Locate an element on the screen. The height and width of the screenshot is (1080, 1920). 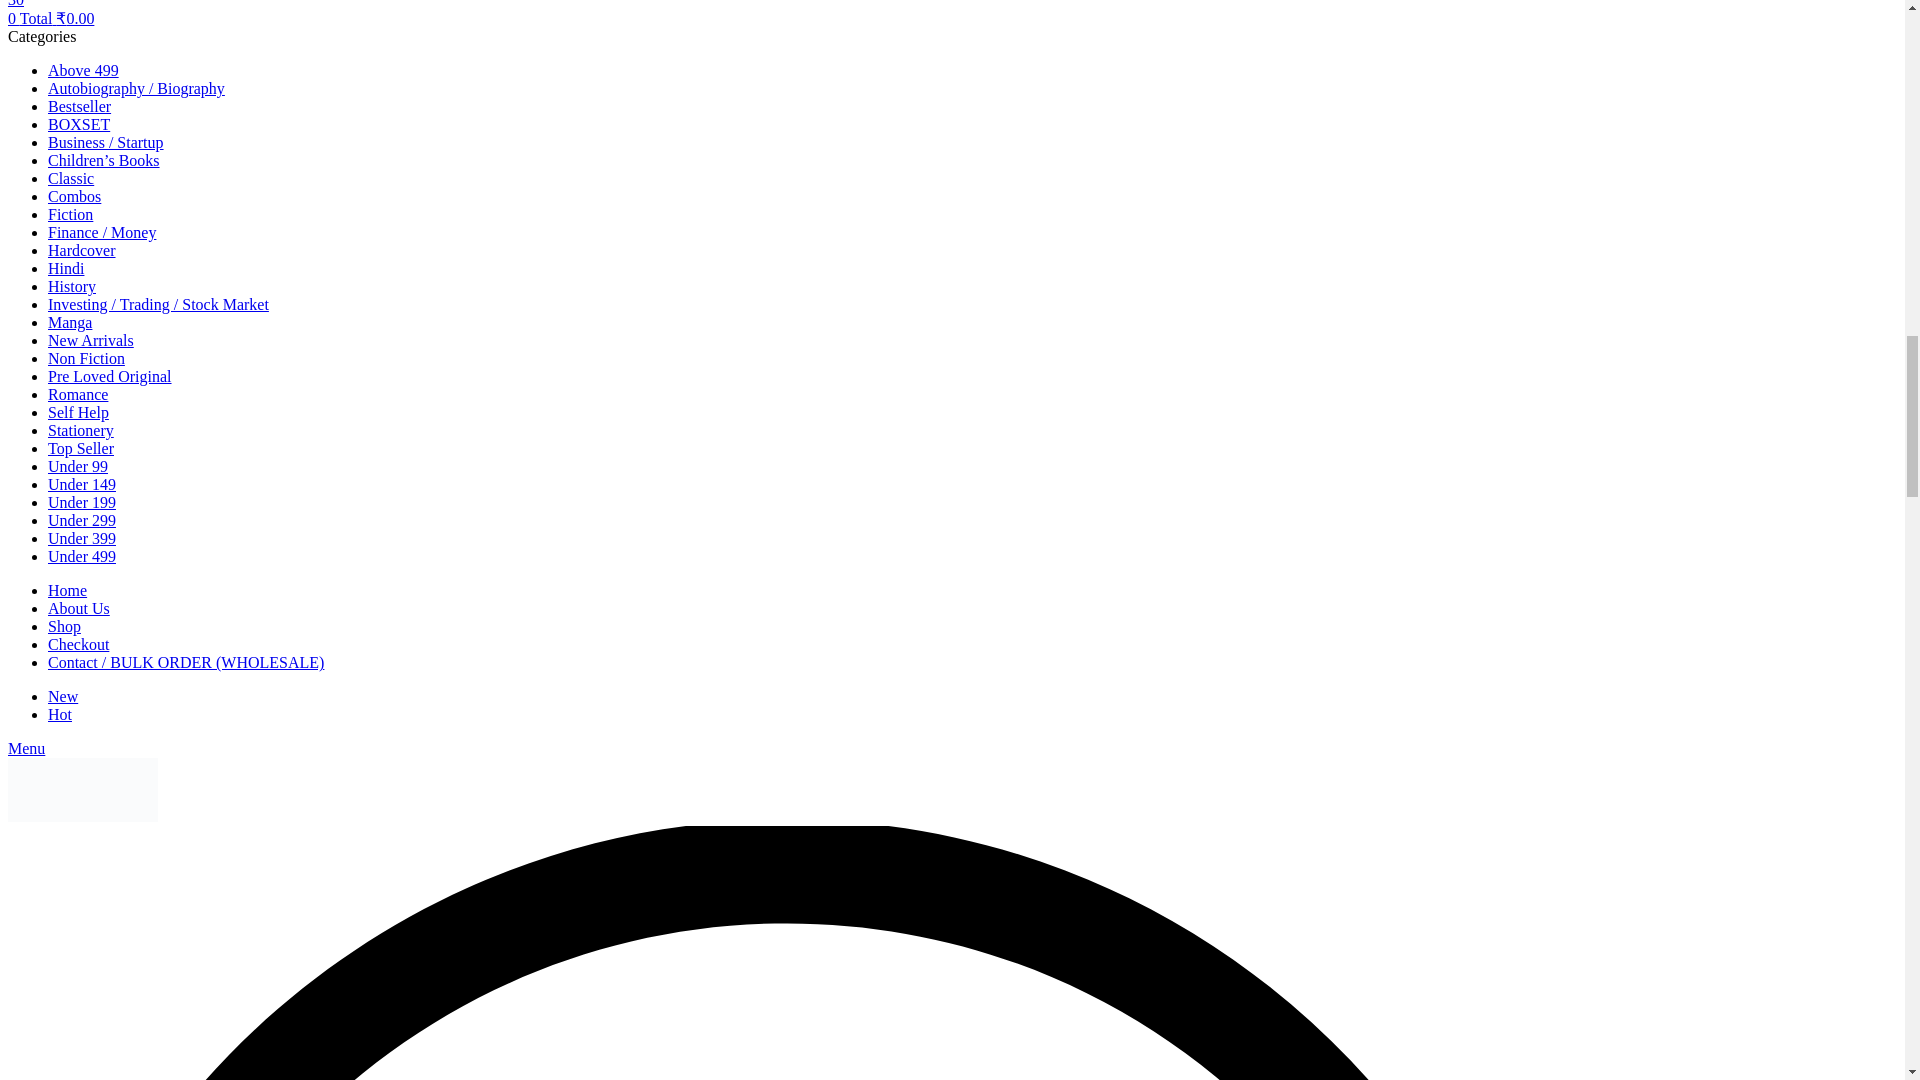
Combos is located at coordinates (74, 196).